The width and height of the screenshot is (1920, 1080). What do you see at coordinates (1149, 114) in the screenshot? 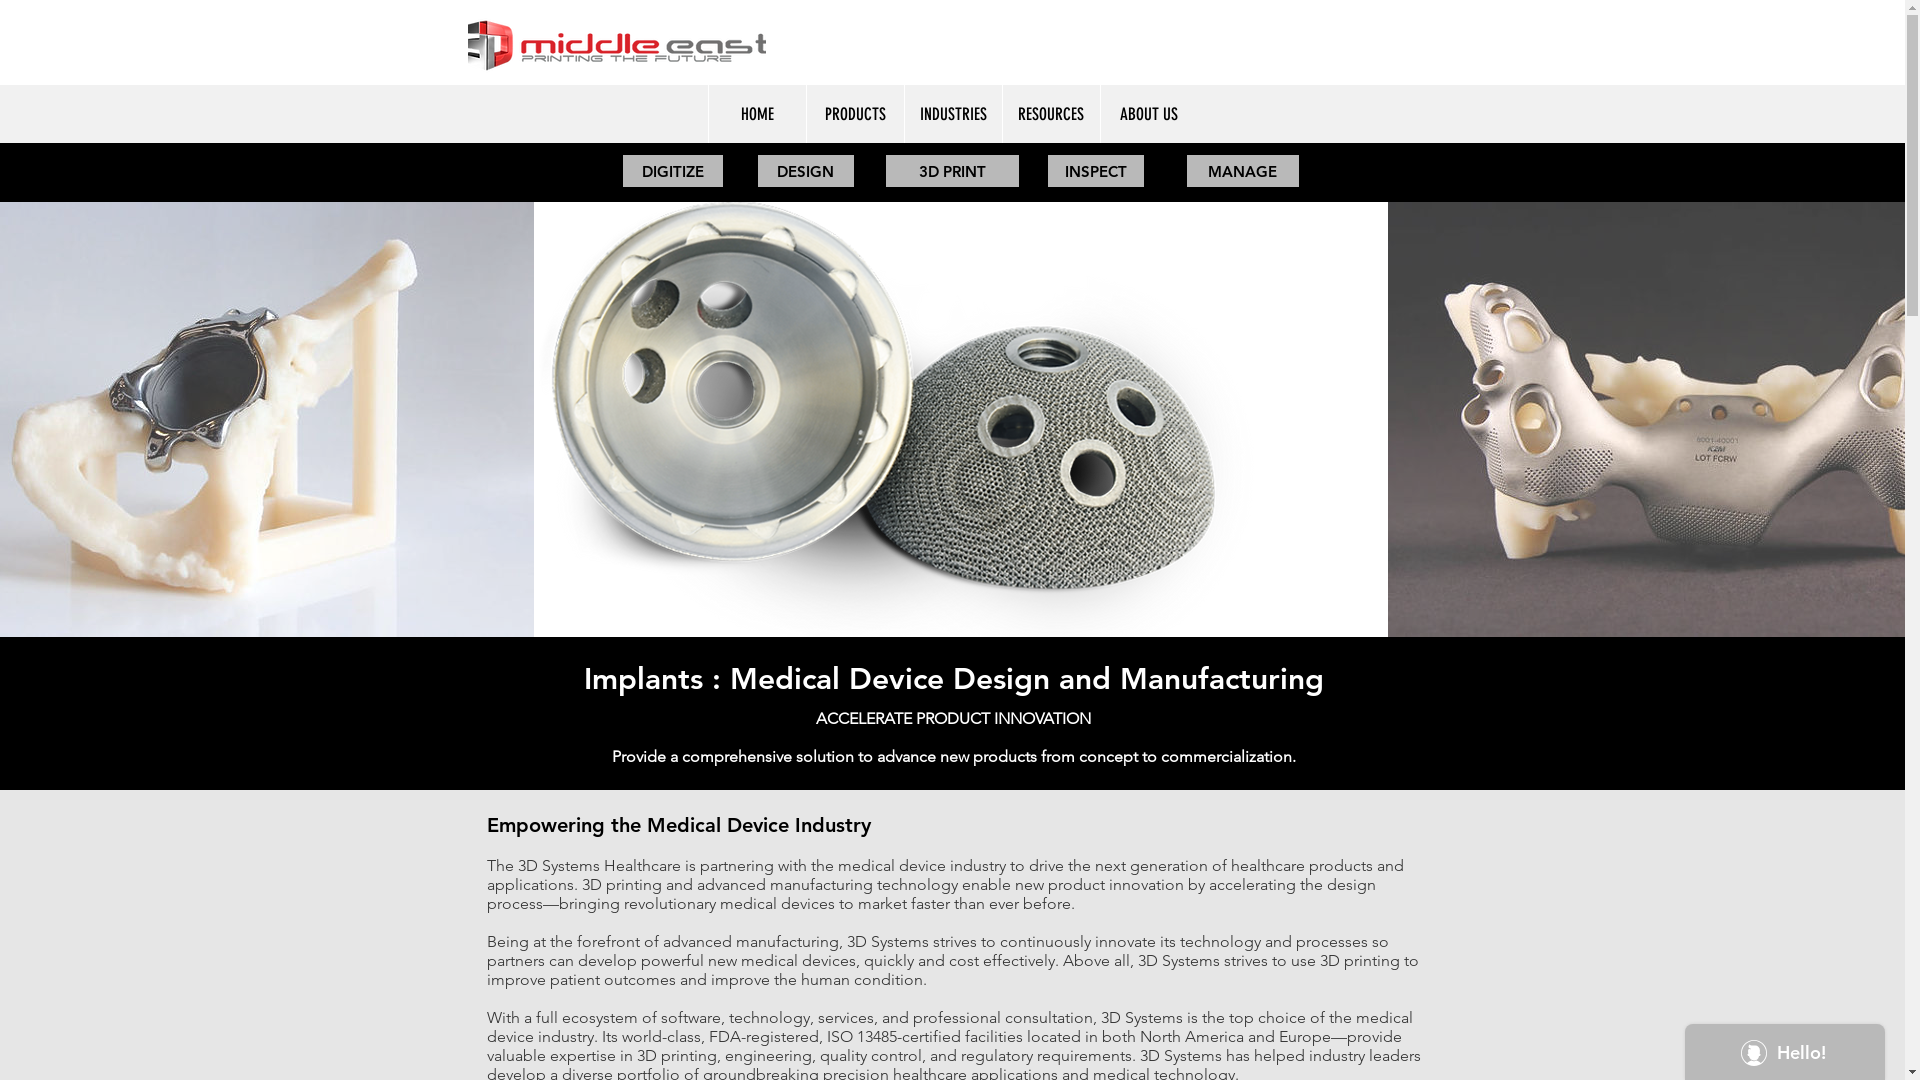
I see `ABOUT US` at bounding box center [1149, 114].